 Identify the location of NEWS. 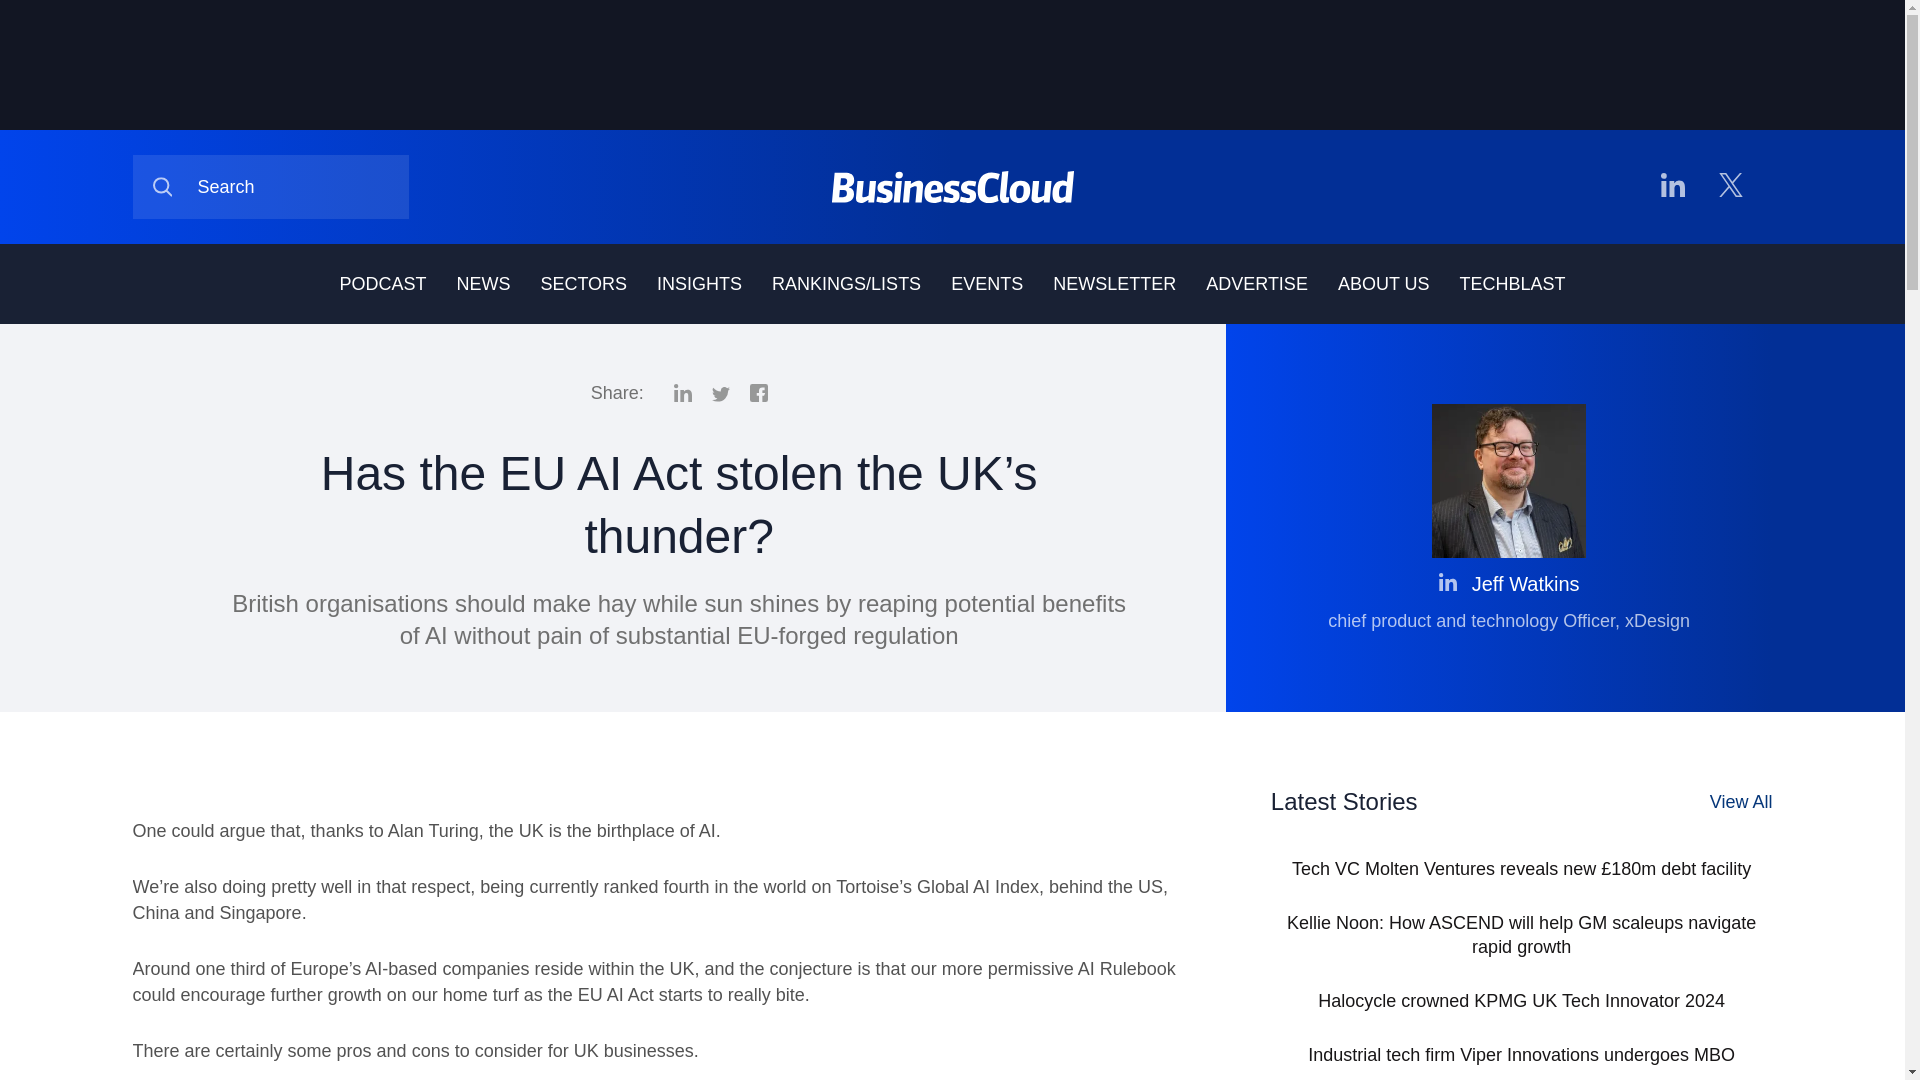
(483, 284).